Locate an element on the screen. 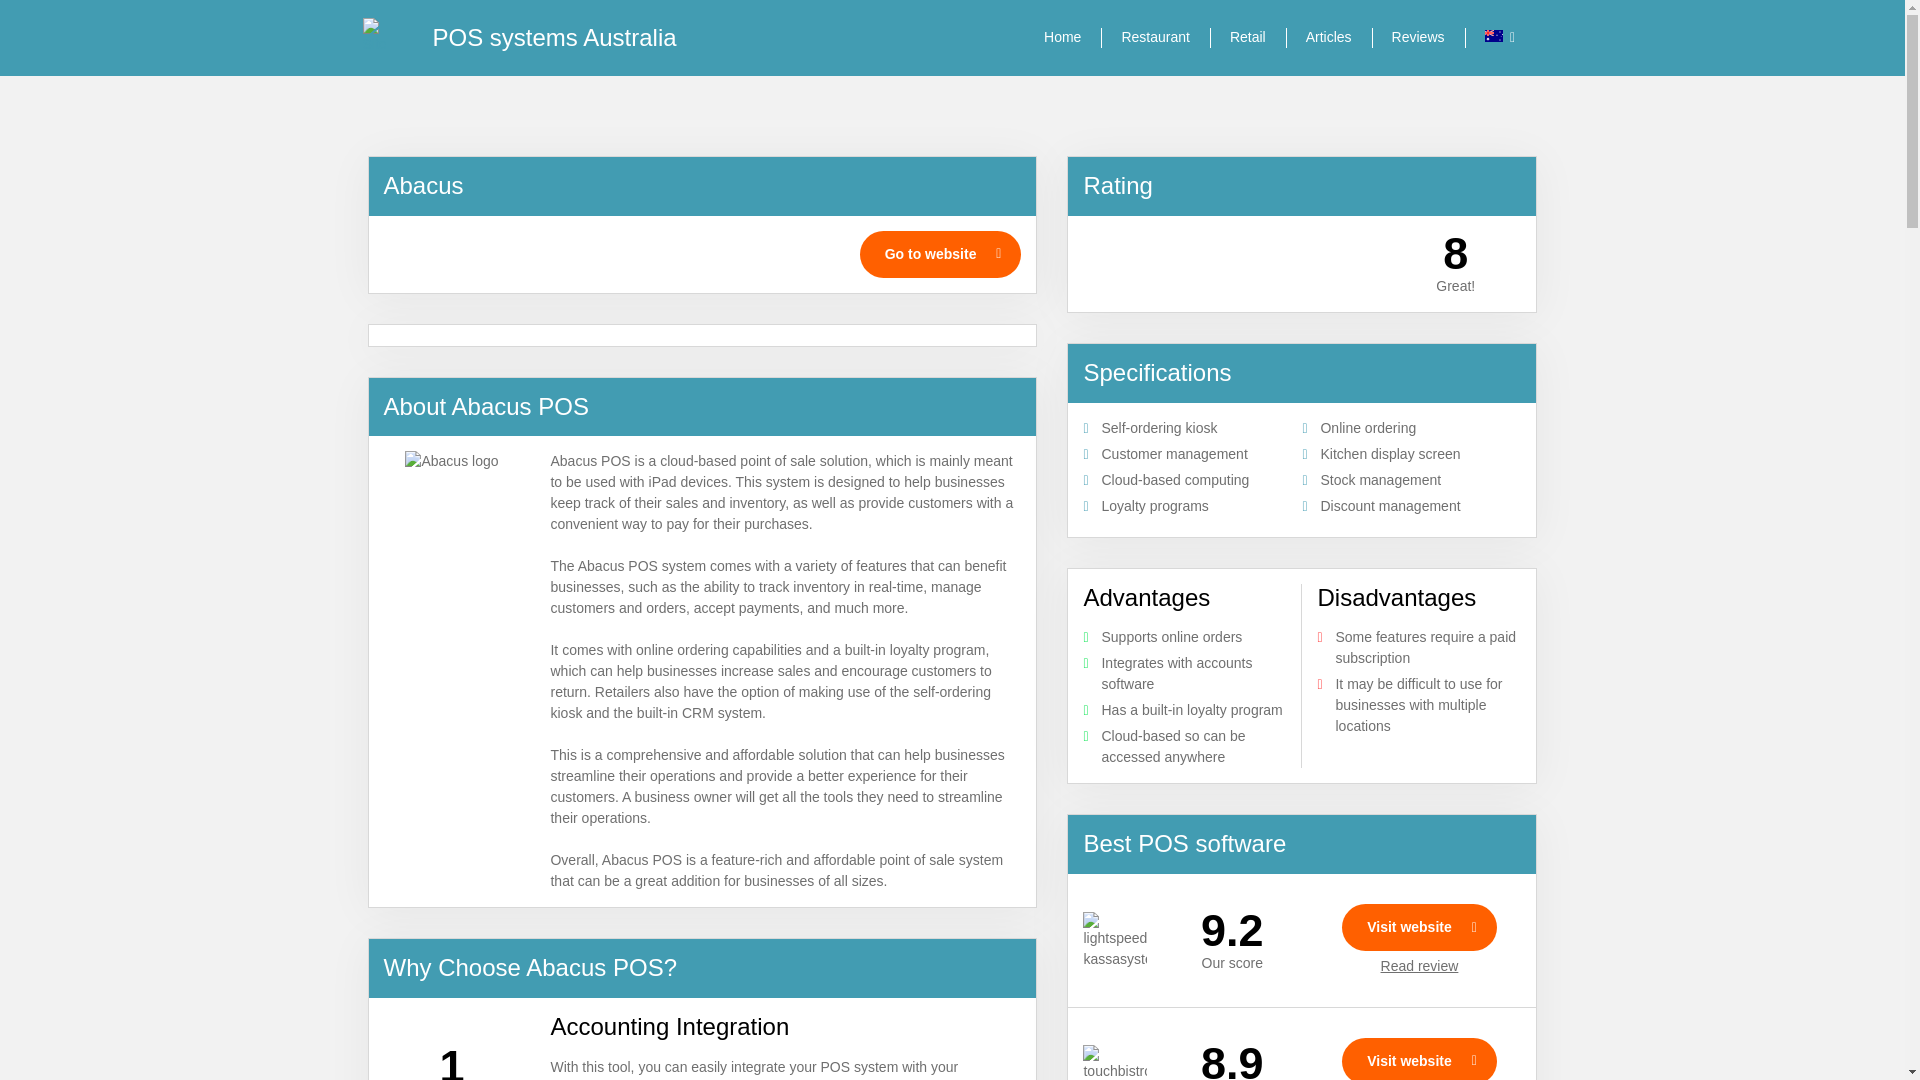  Visit website is located at coordinates (1420, 927).